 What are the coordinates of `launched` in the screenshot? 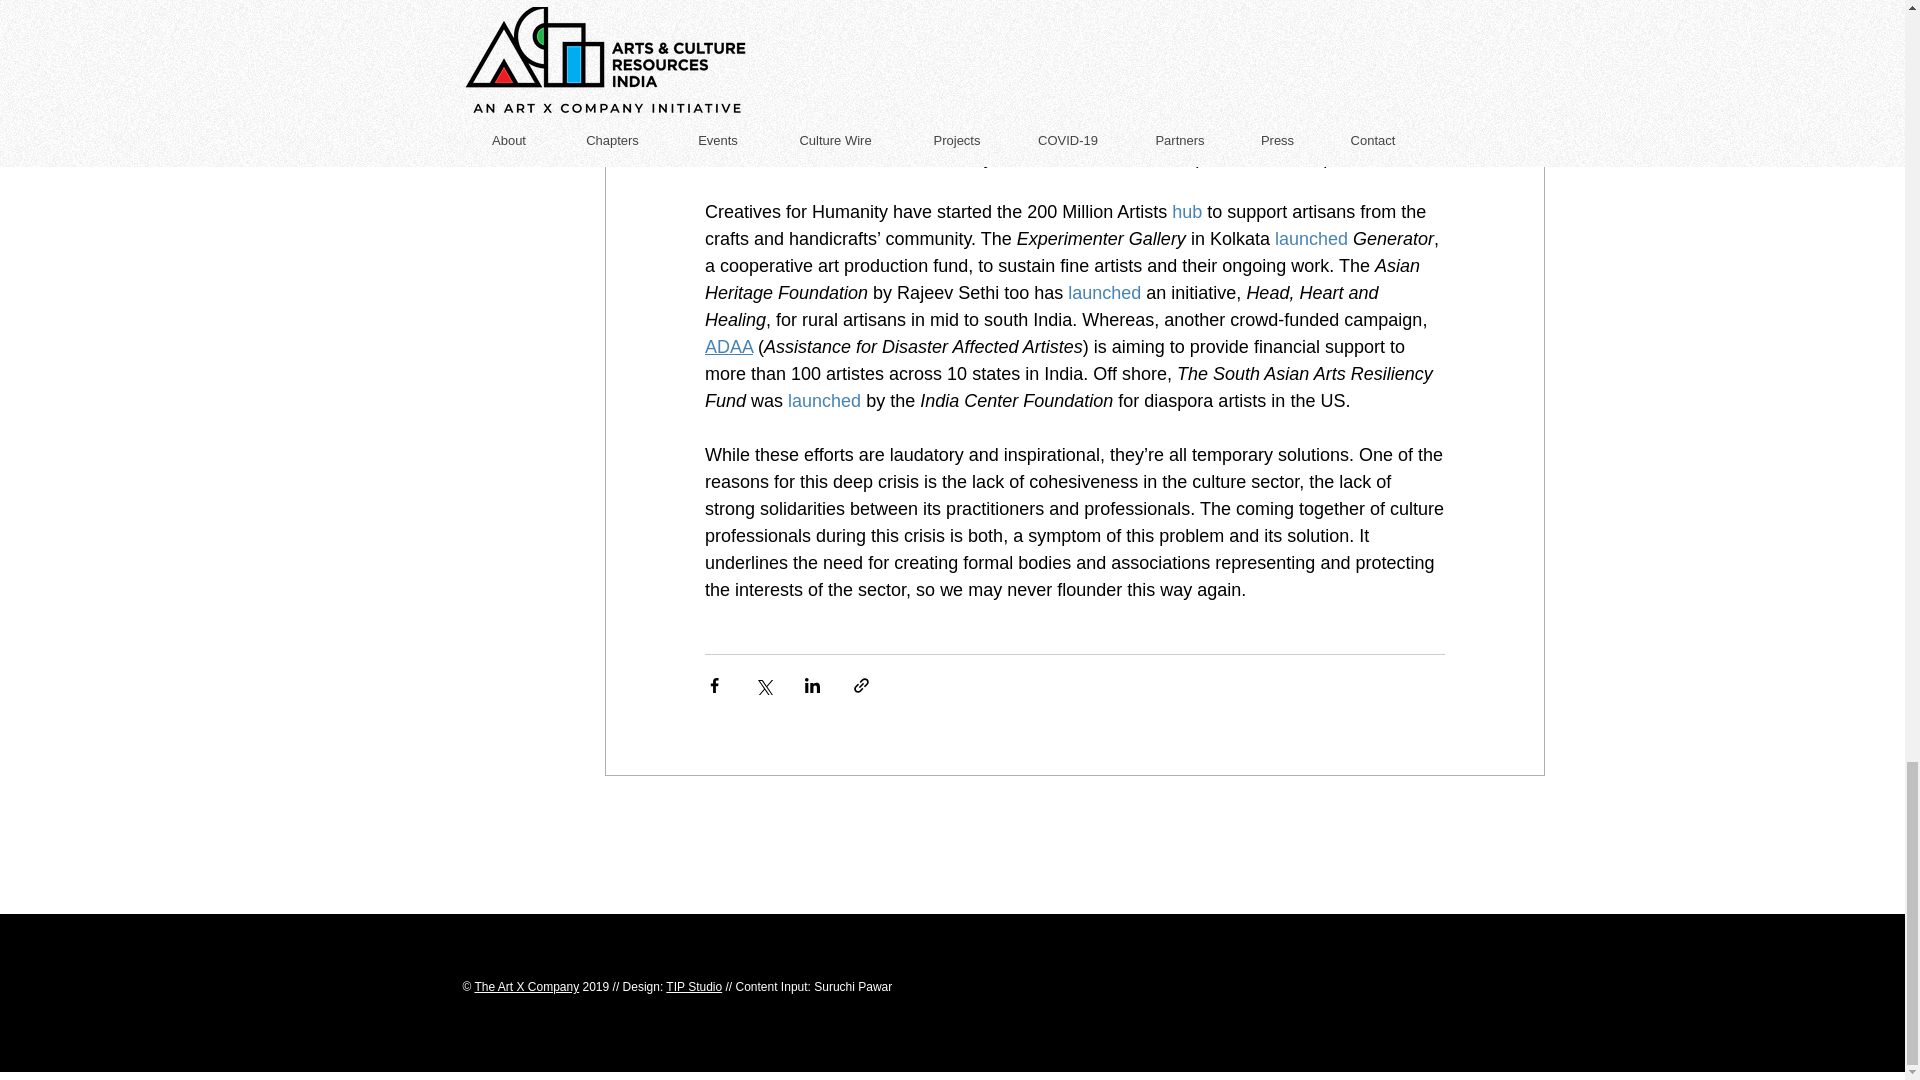 It's located at (1310, 238).